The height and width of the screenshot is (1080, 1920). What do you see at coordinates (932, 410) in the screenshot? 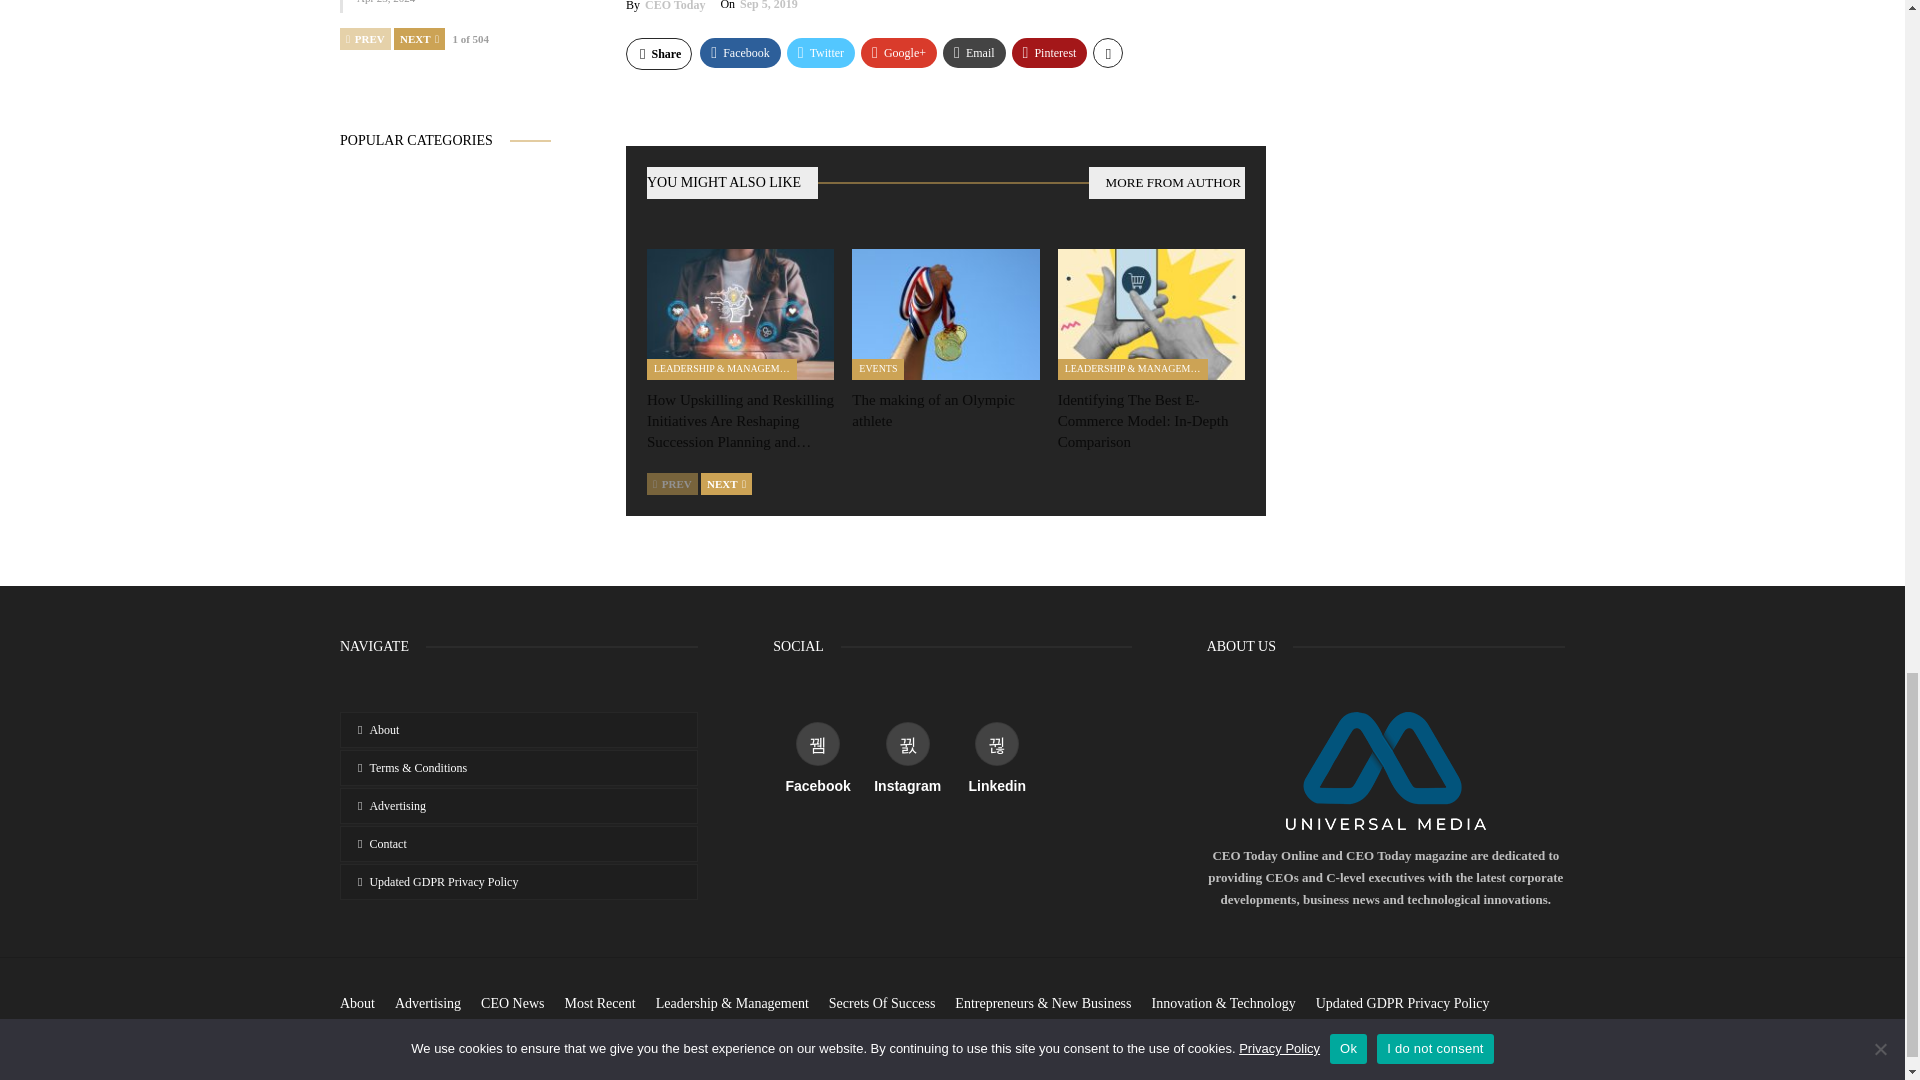
I see `The making of an Olympic athlete` at bounding box center [932, 410].